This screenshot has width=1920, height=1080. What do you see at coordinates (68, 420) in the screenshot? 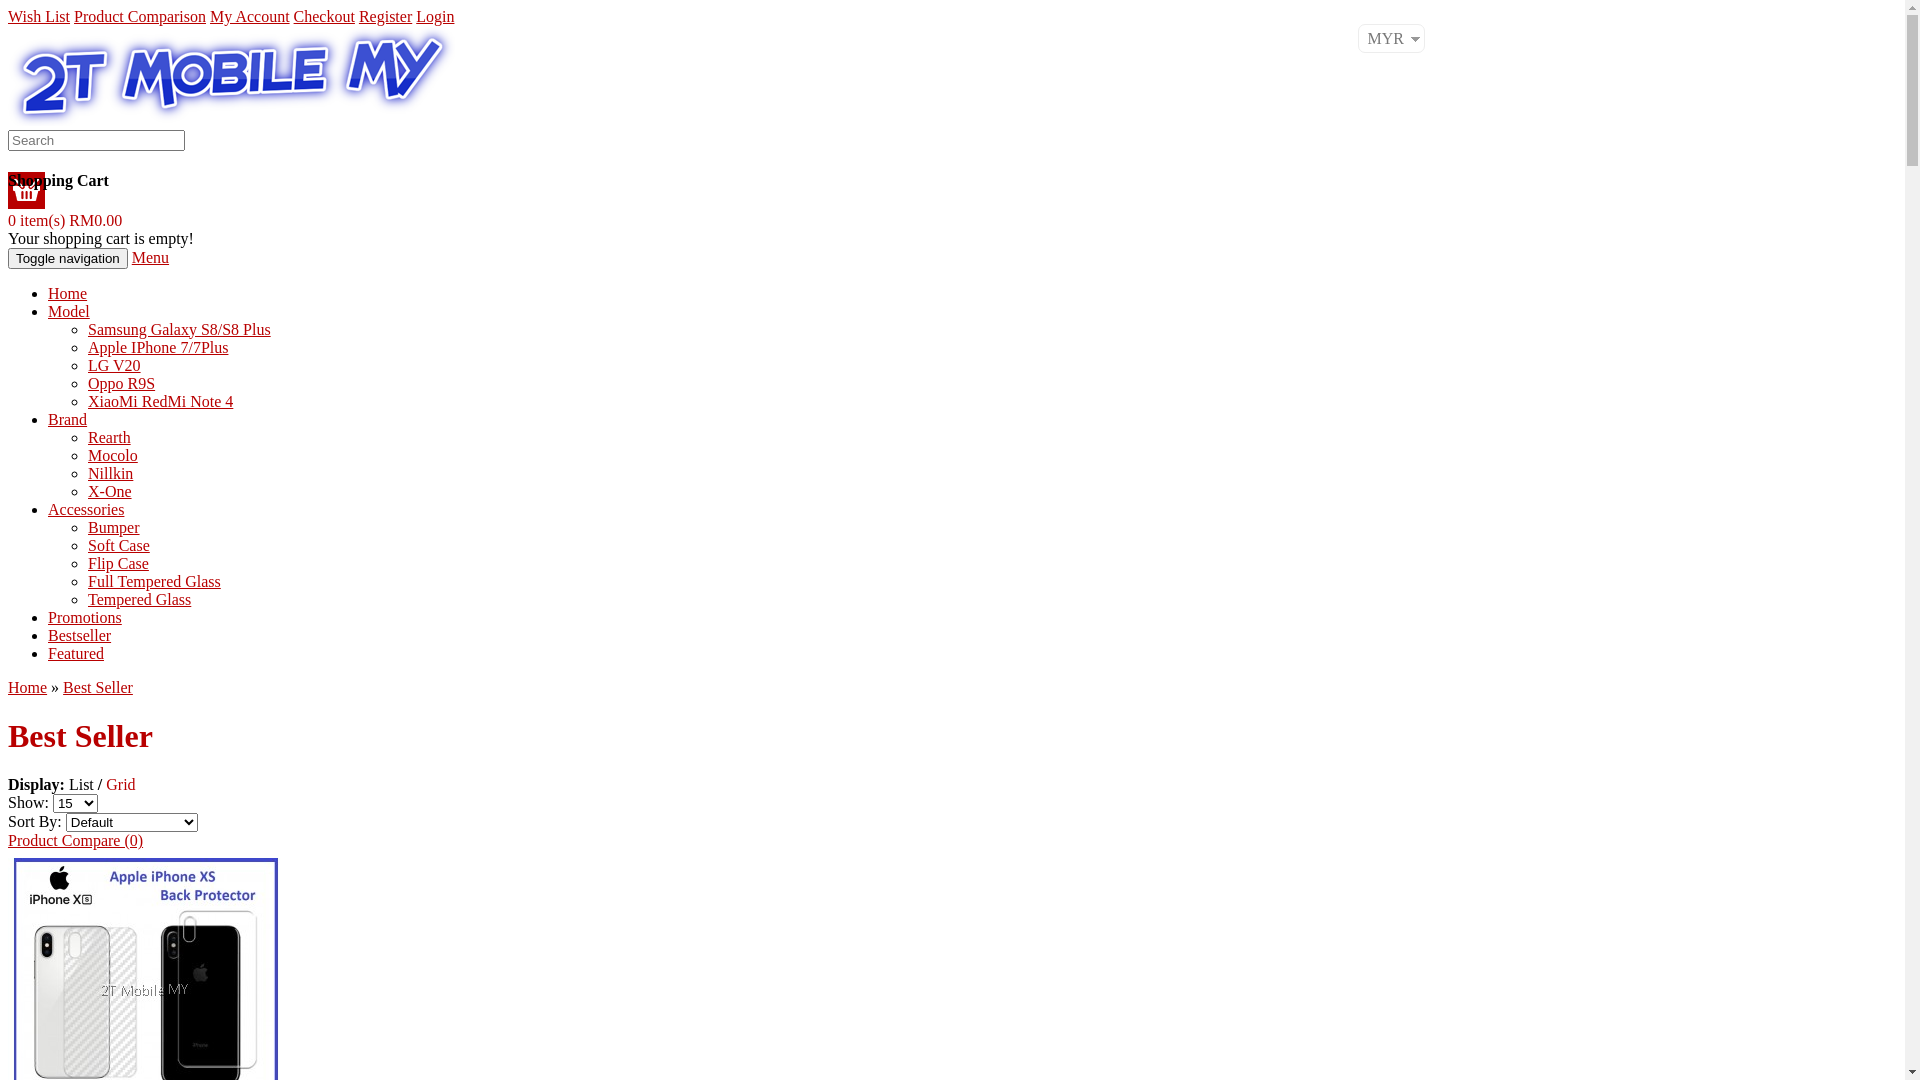
I see `Brand` at bounding box center [68, 420].